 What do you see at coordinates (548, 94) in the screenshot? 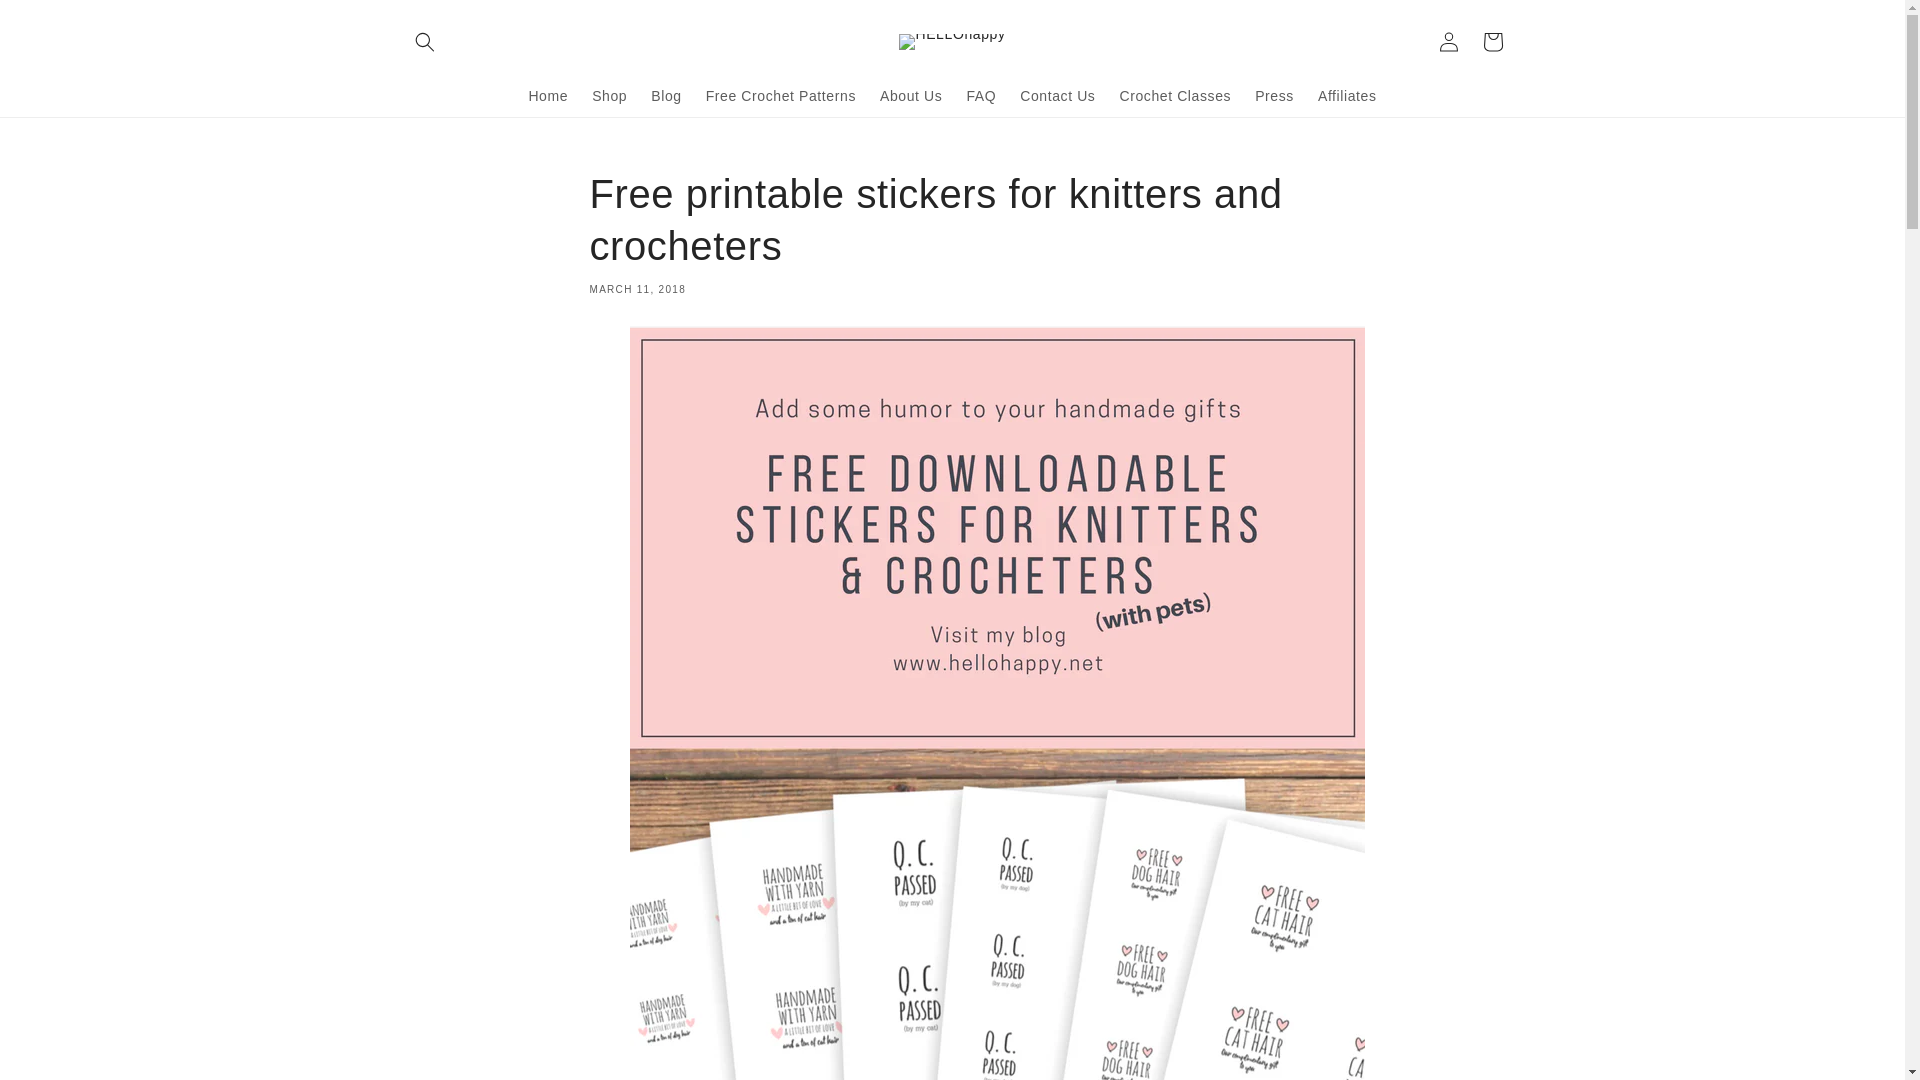
I see `Home` at bounding box center [548, 94].